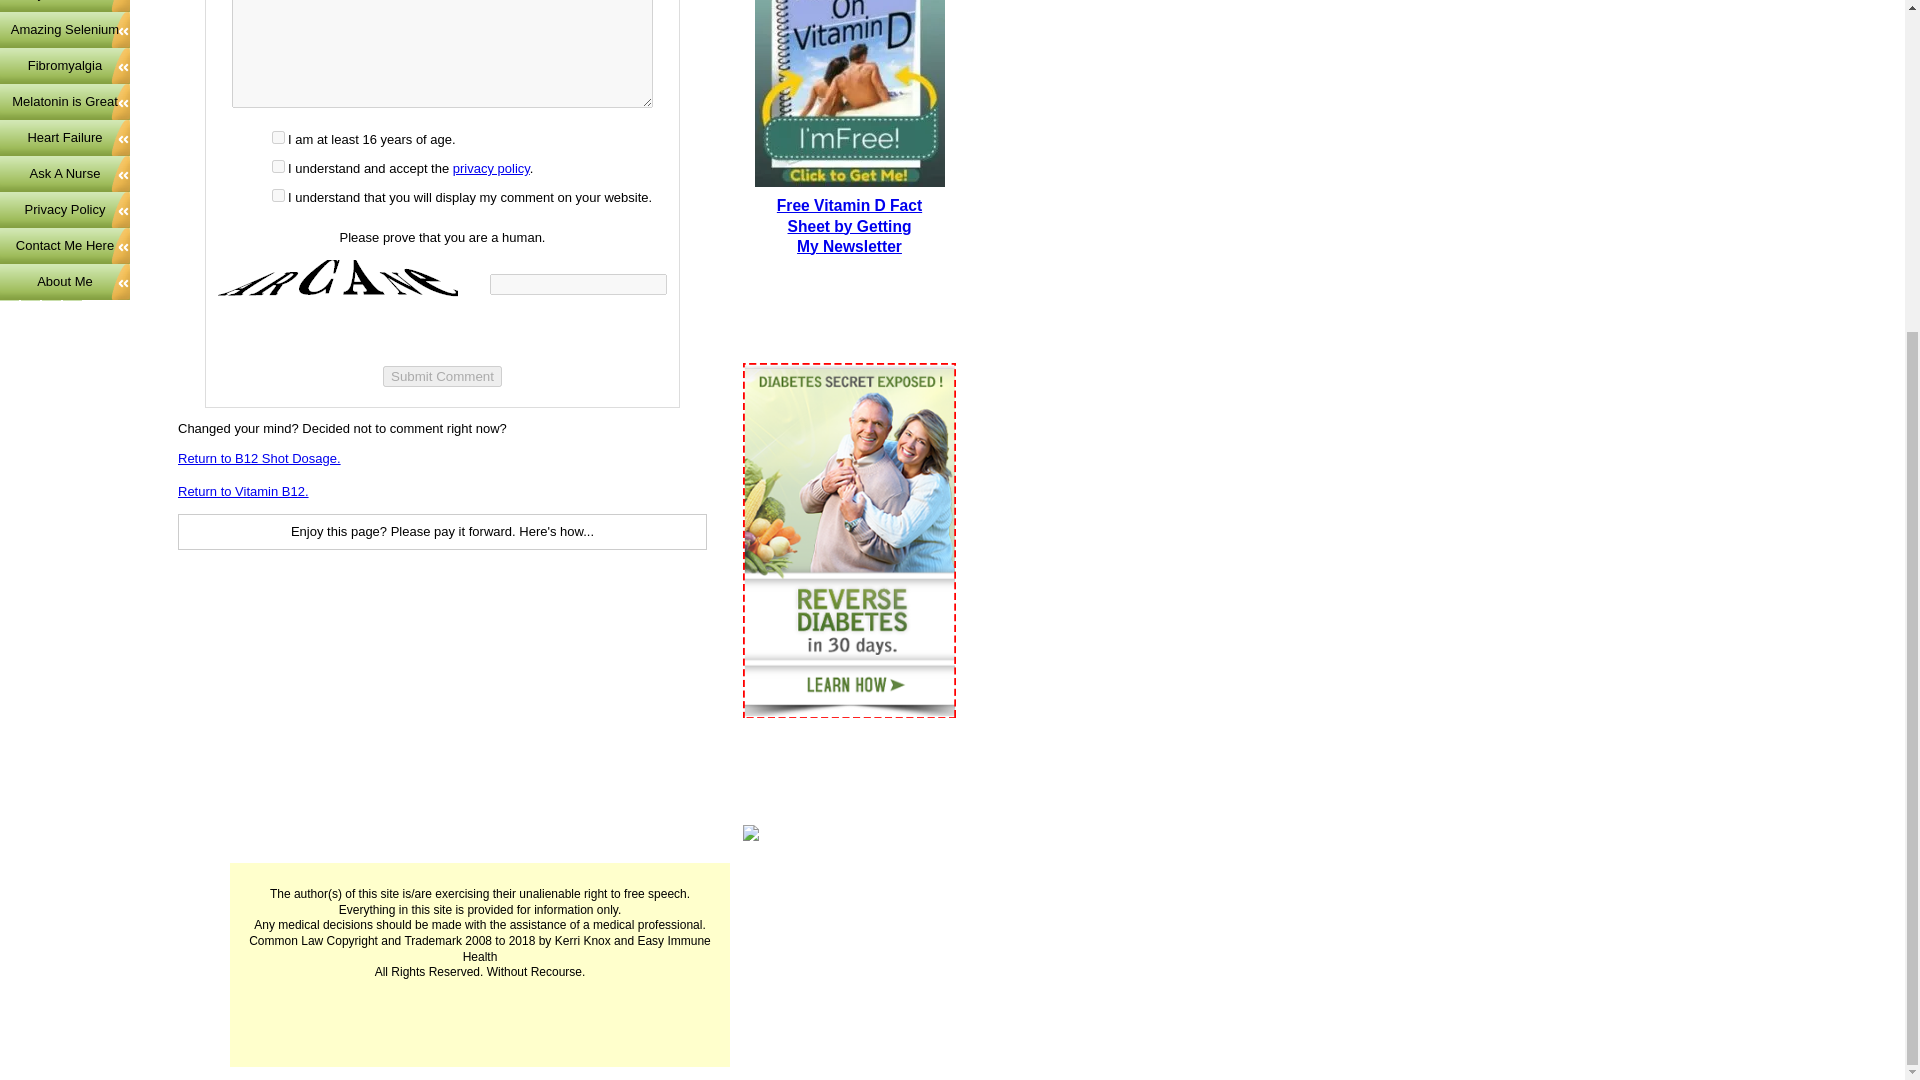  Describe the element at coordinates (65, 210) in the screenshot. I see `Privacy Policy` at that location.